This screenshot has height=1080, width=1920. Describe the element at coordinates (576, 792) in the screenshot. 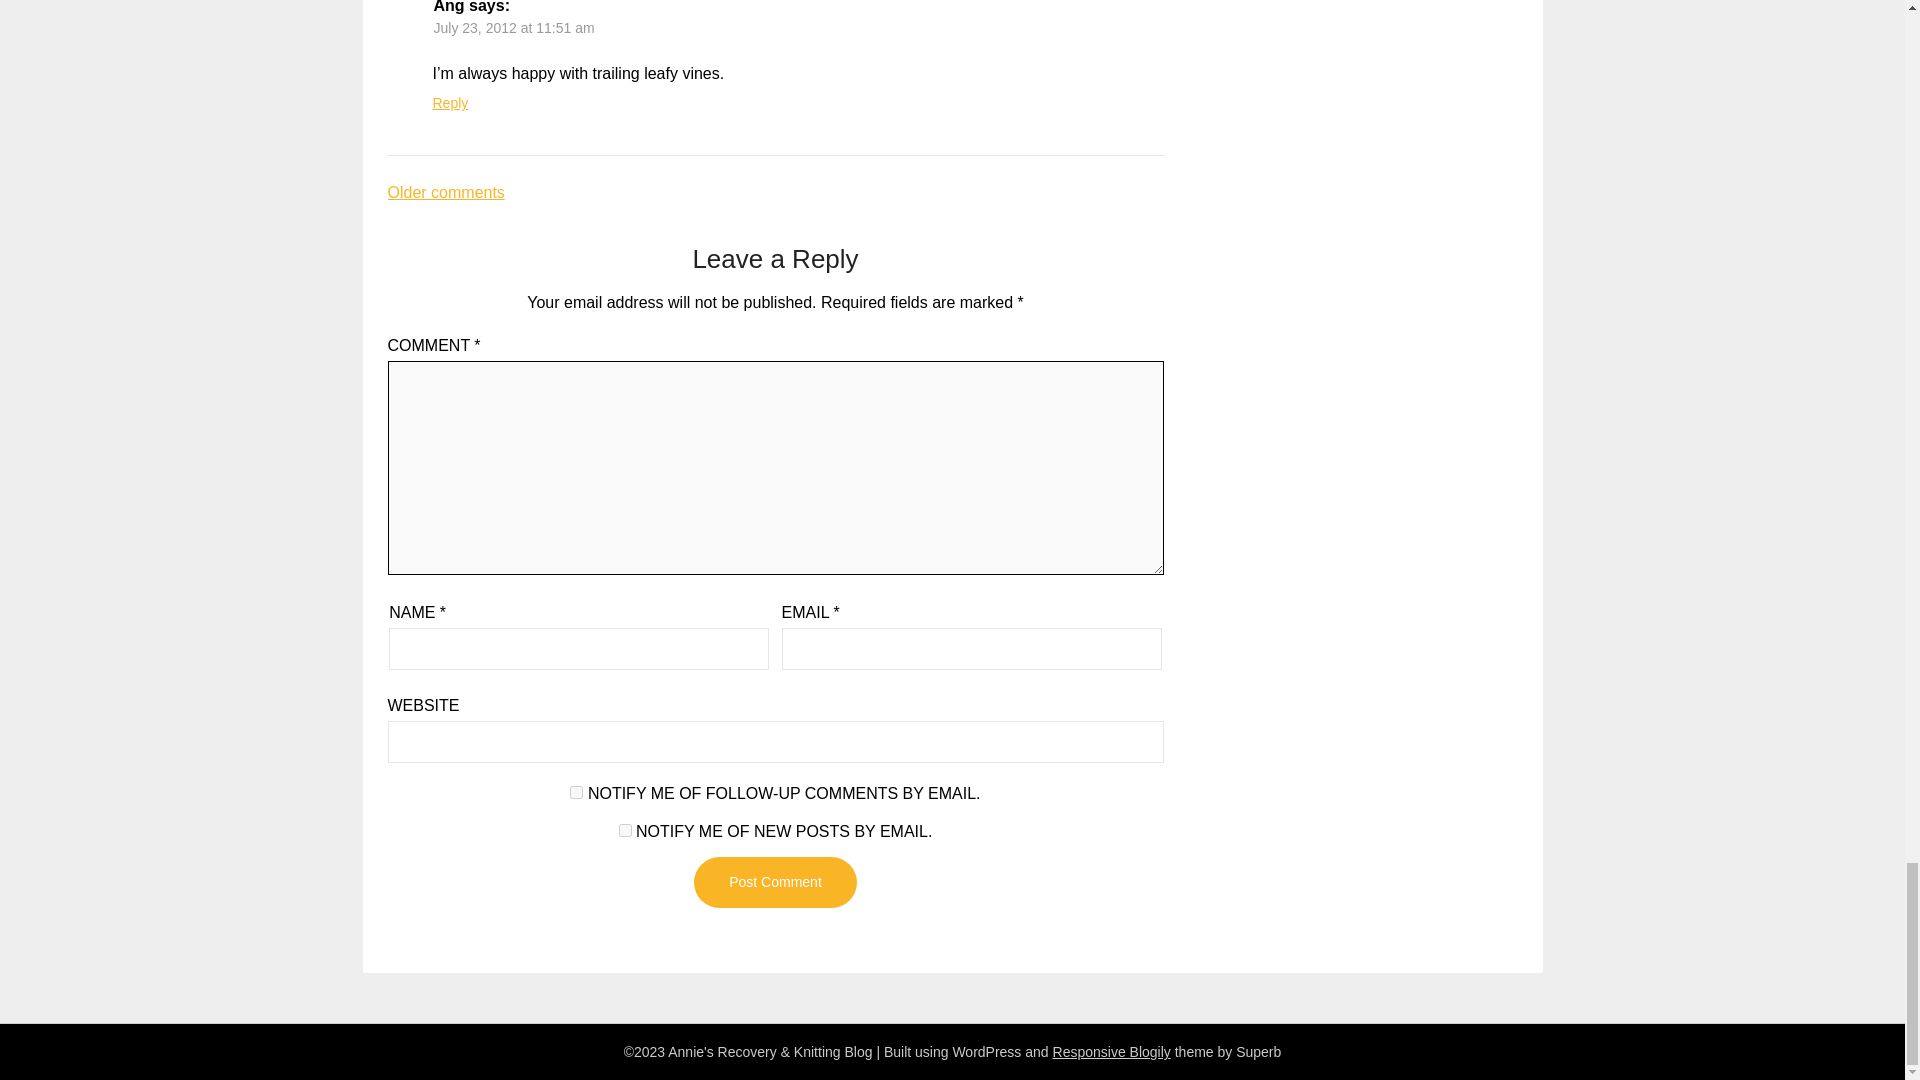

I see `subscribe` at that location.